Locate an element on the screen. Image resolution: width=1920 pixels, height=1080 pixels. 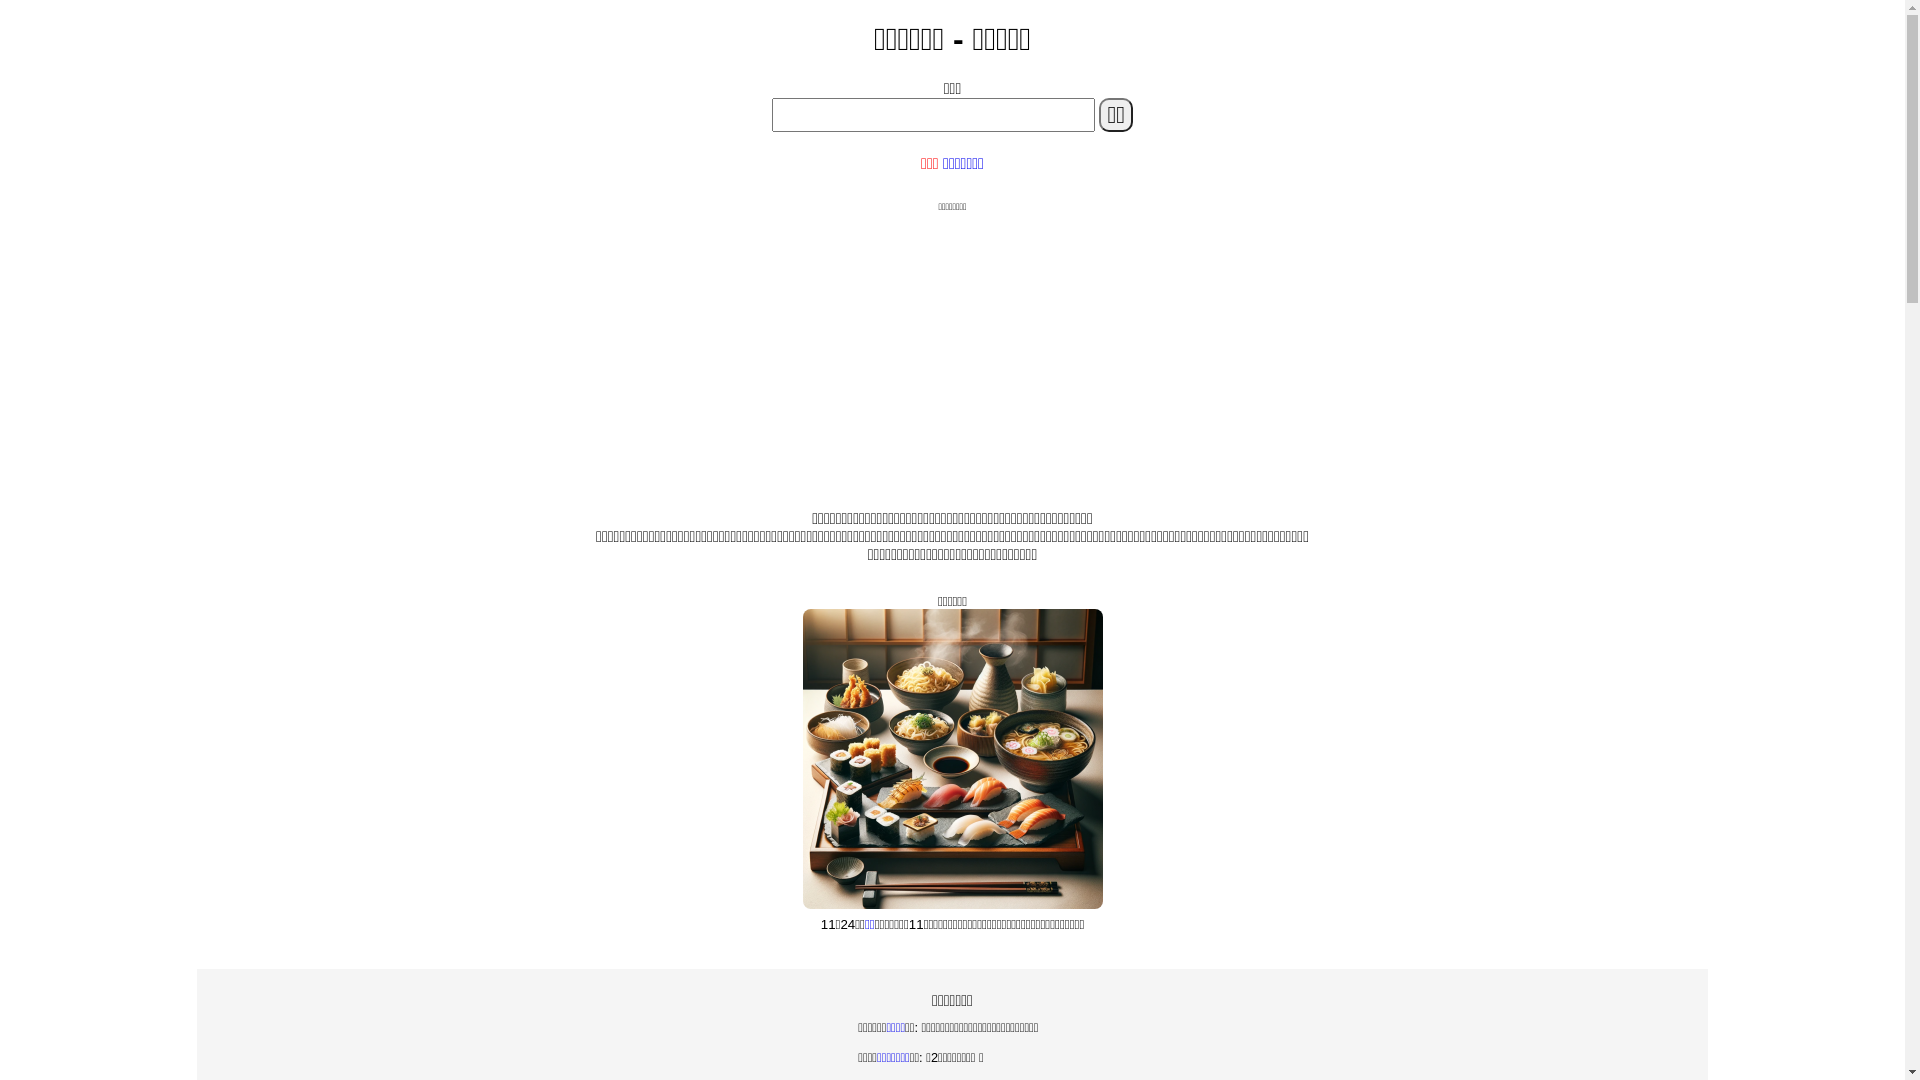
Advertisement is located at coordinates (952, 354).